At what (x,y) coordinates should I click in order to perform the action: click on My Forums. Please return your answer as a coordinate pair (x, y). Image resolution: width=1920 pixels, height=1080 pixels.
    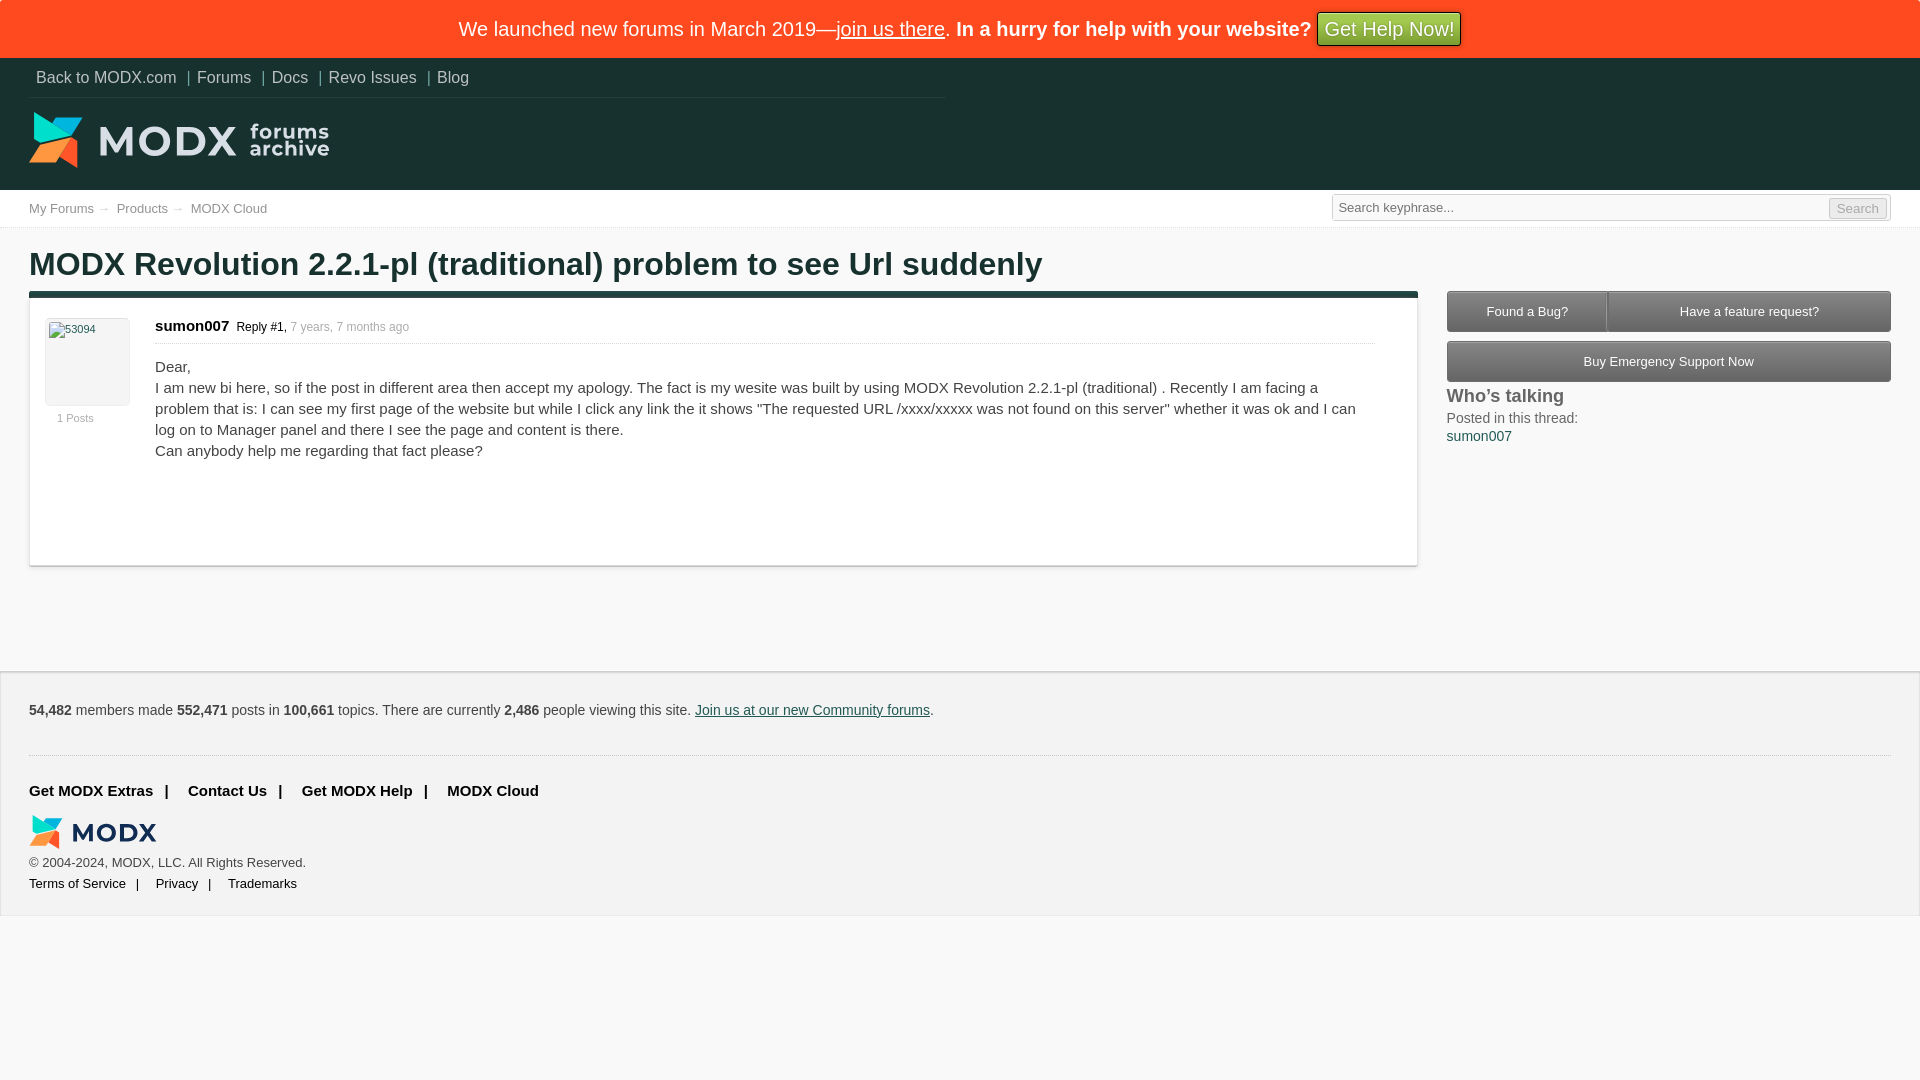
    Looking at the image, I should click on (61, 208).